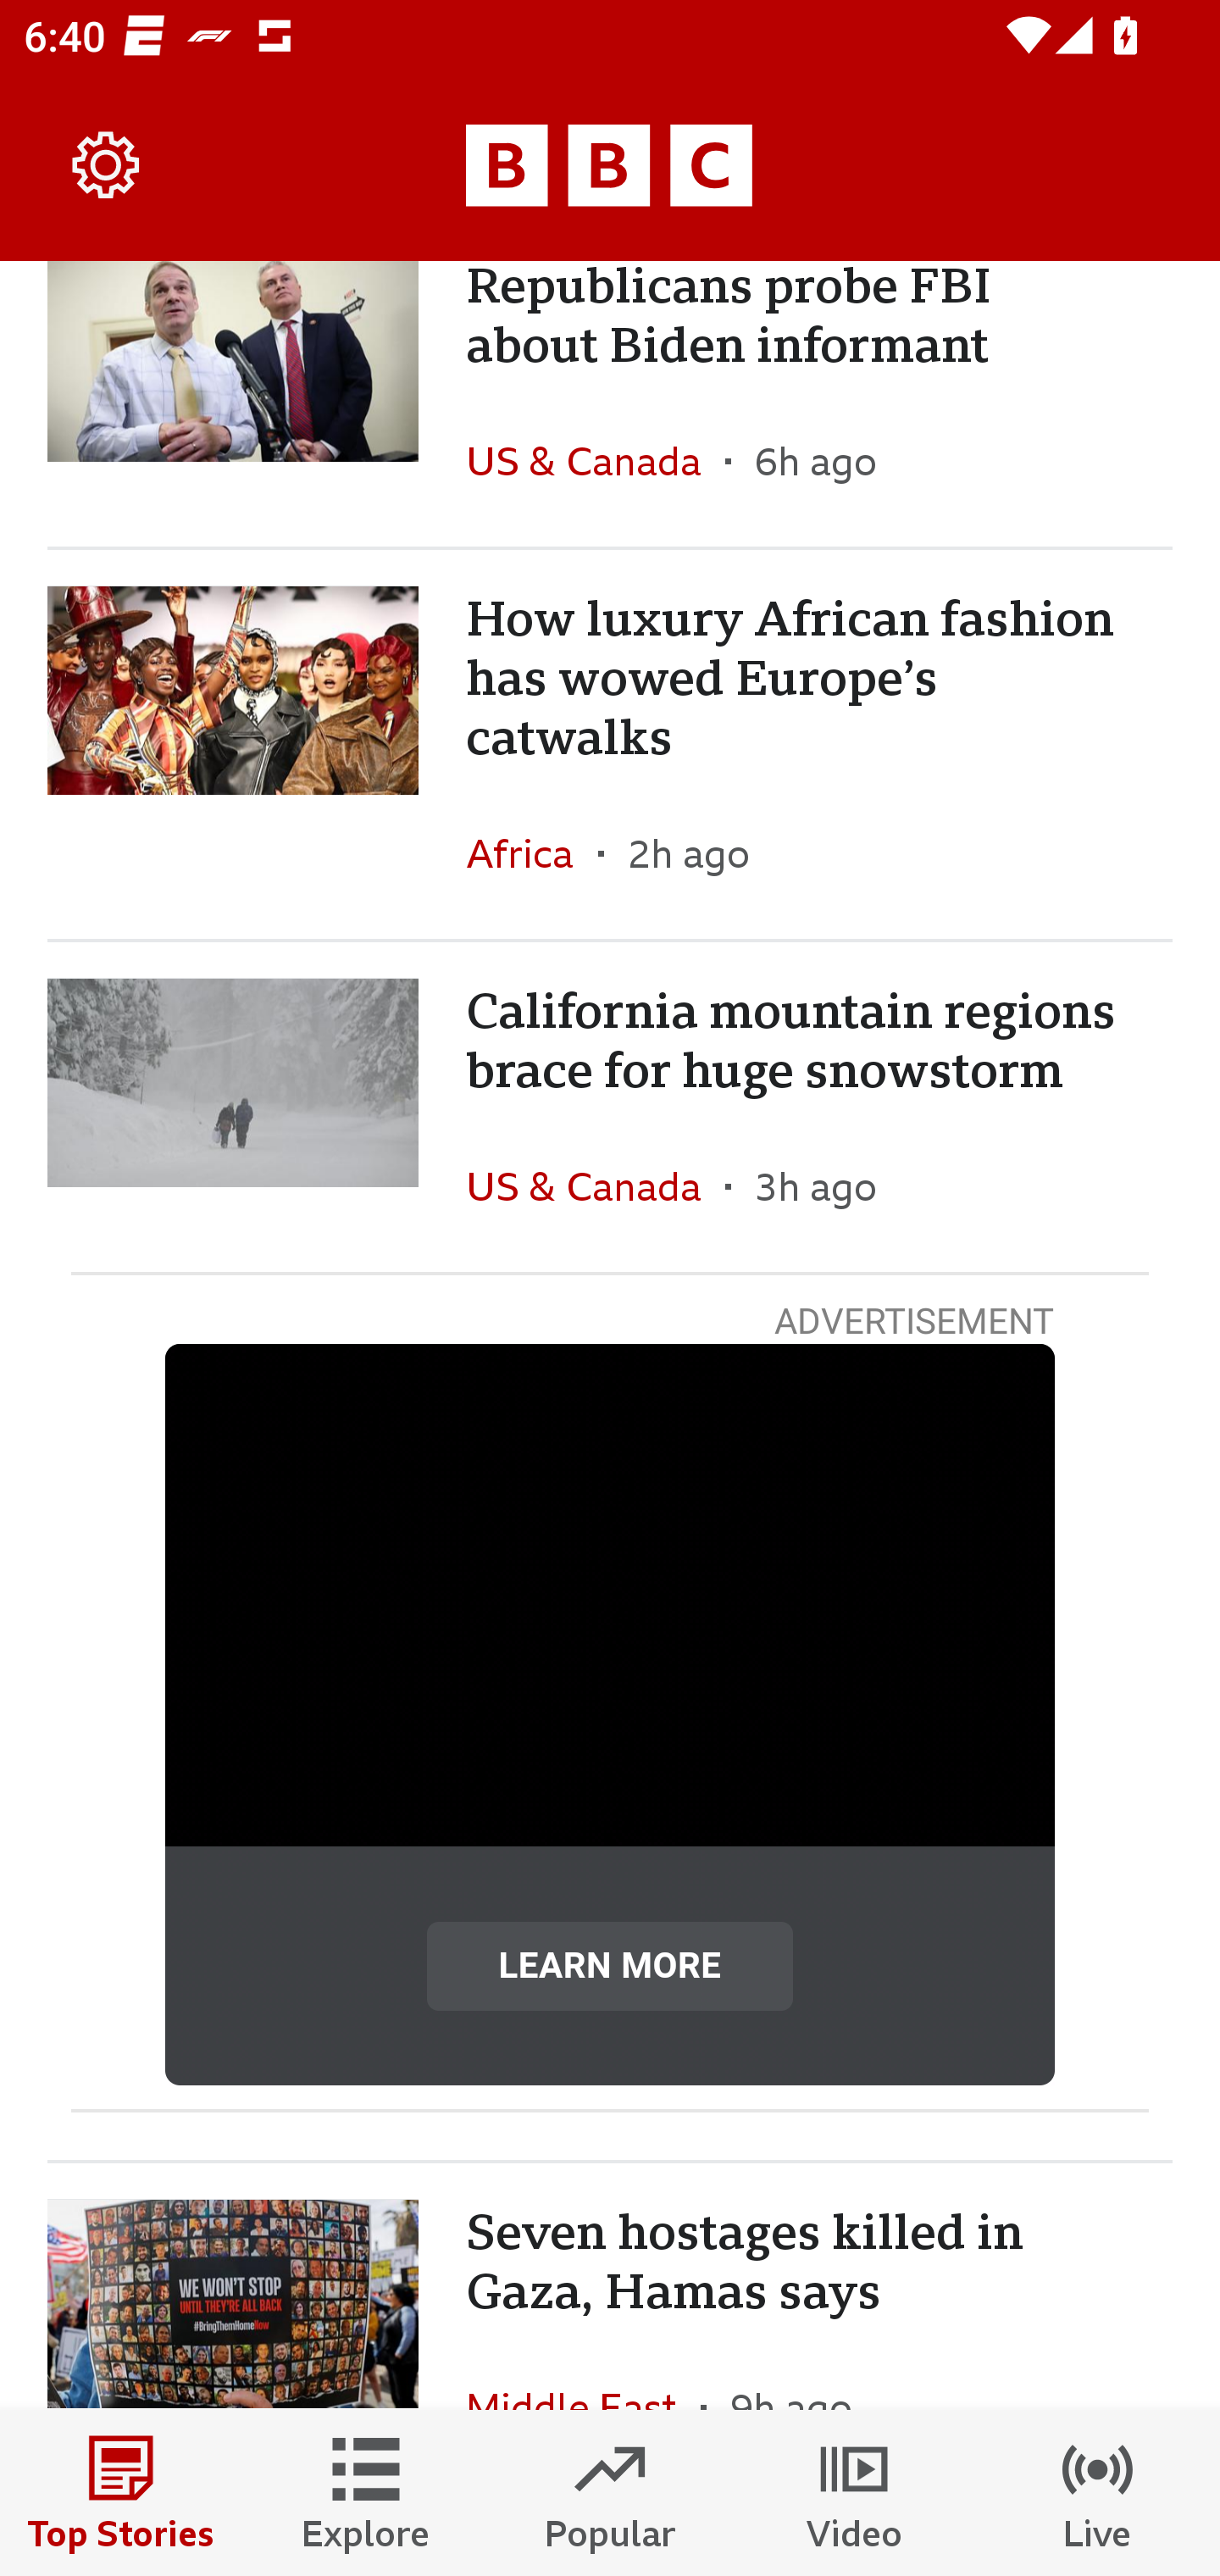  What do you see at coordinates (610, 1715) in the screenshot?
I see `Video Player   LEARN MORE` at bounding box center [610, 1715].